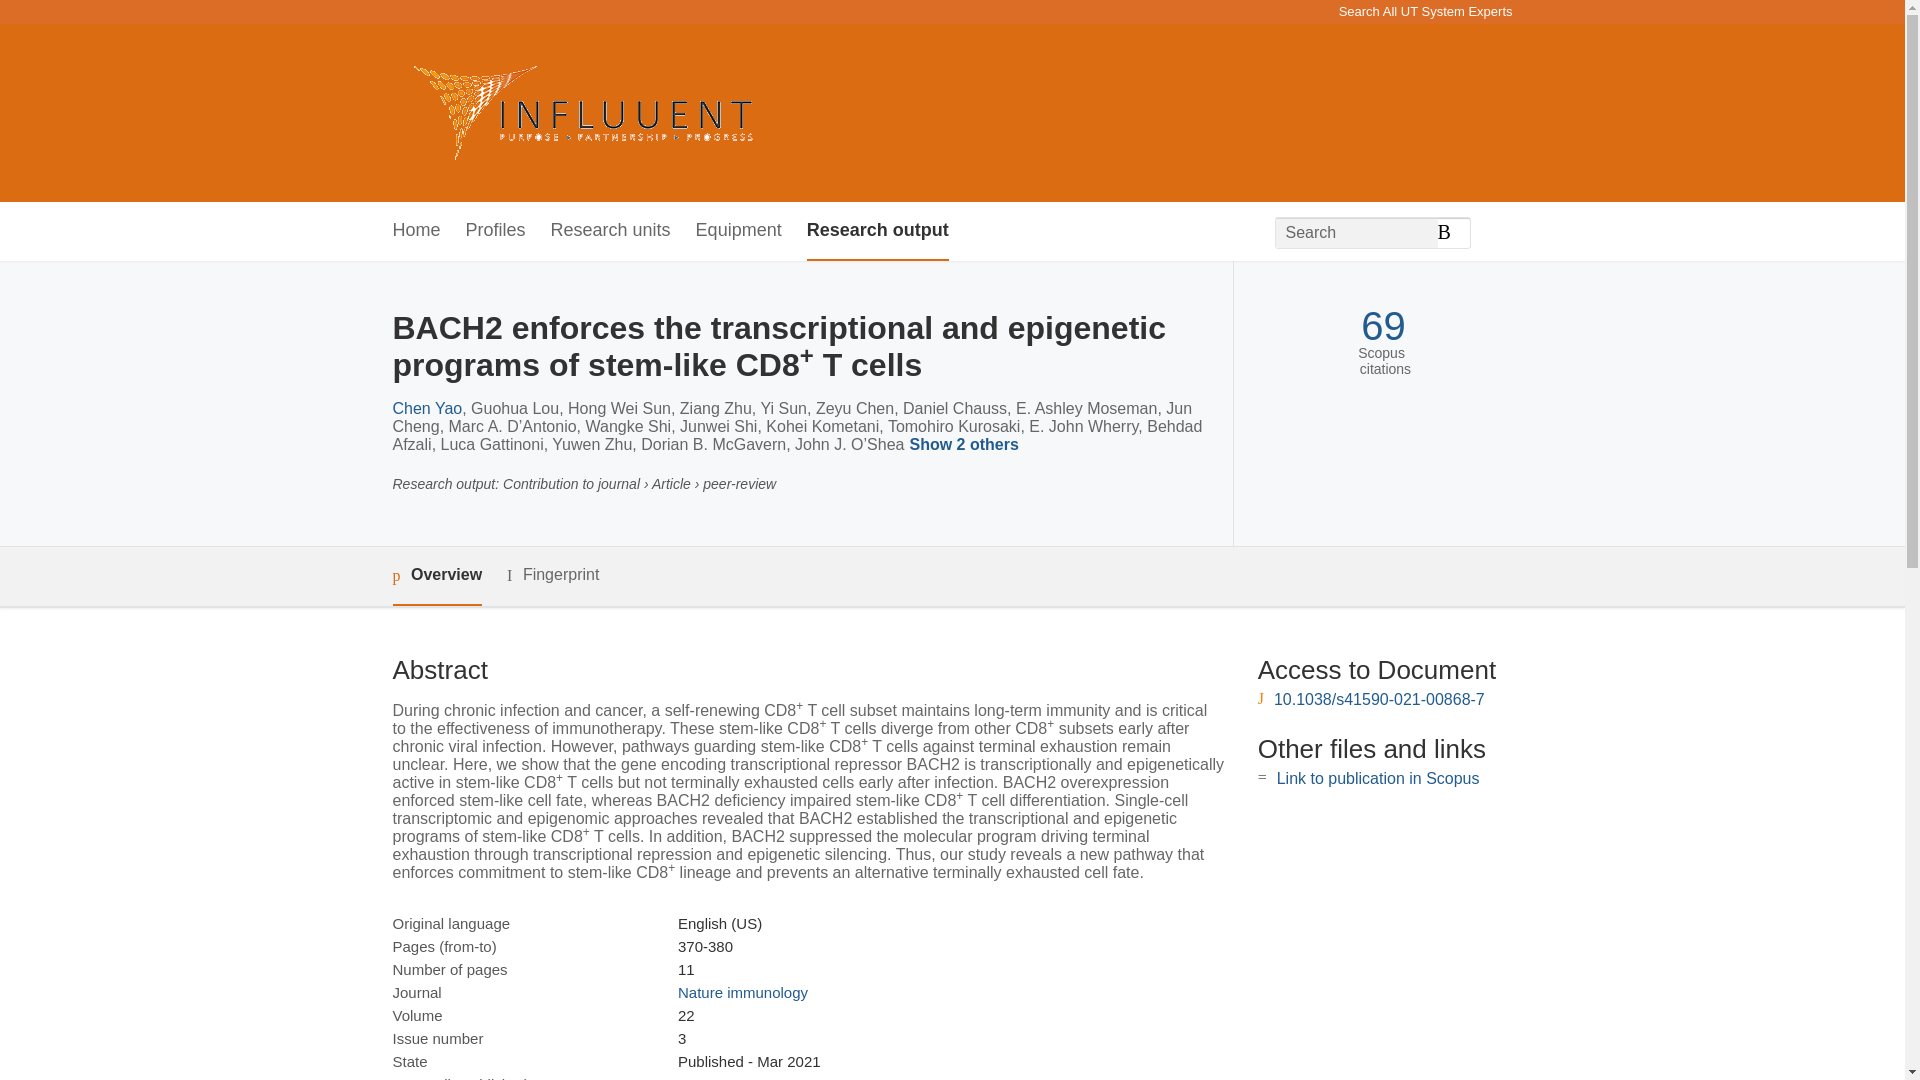 This screenshot has height=1080, width=1920. I want to click on 69, so click(1383, 326).